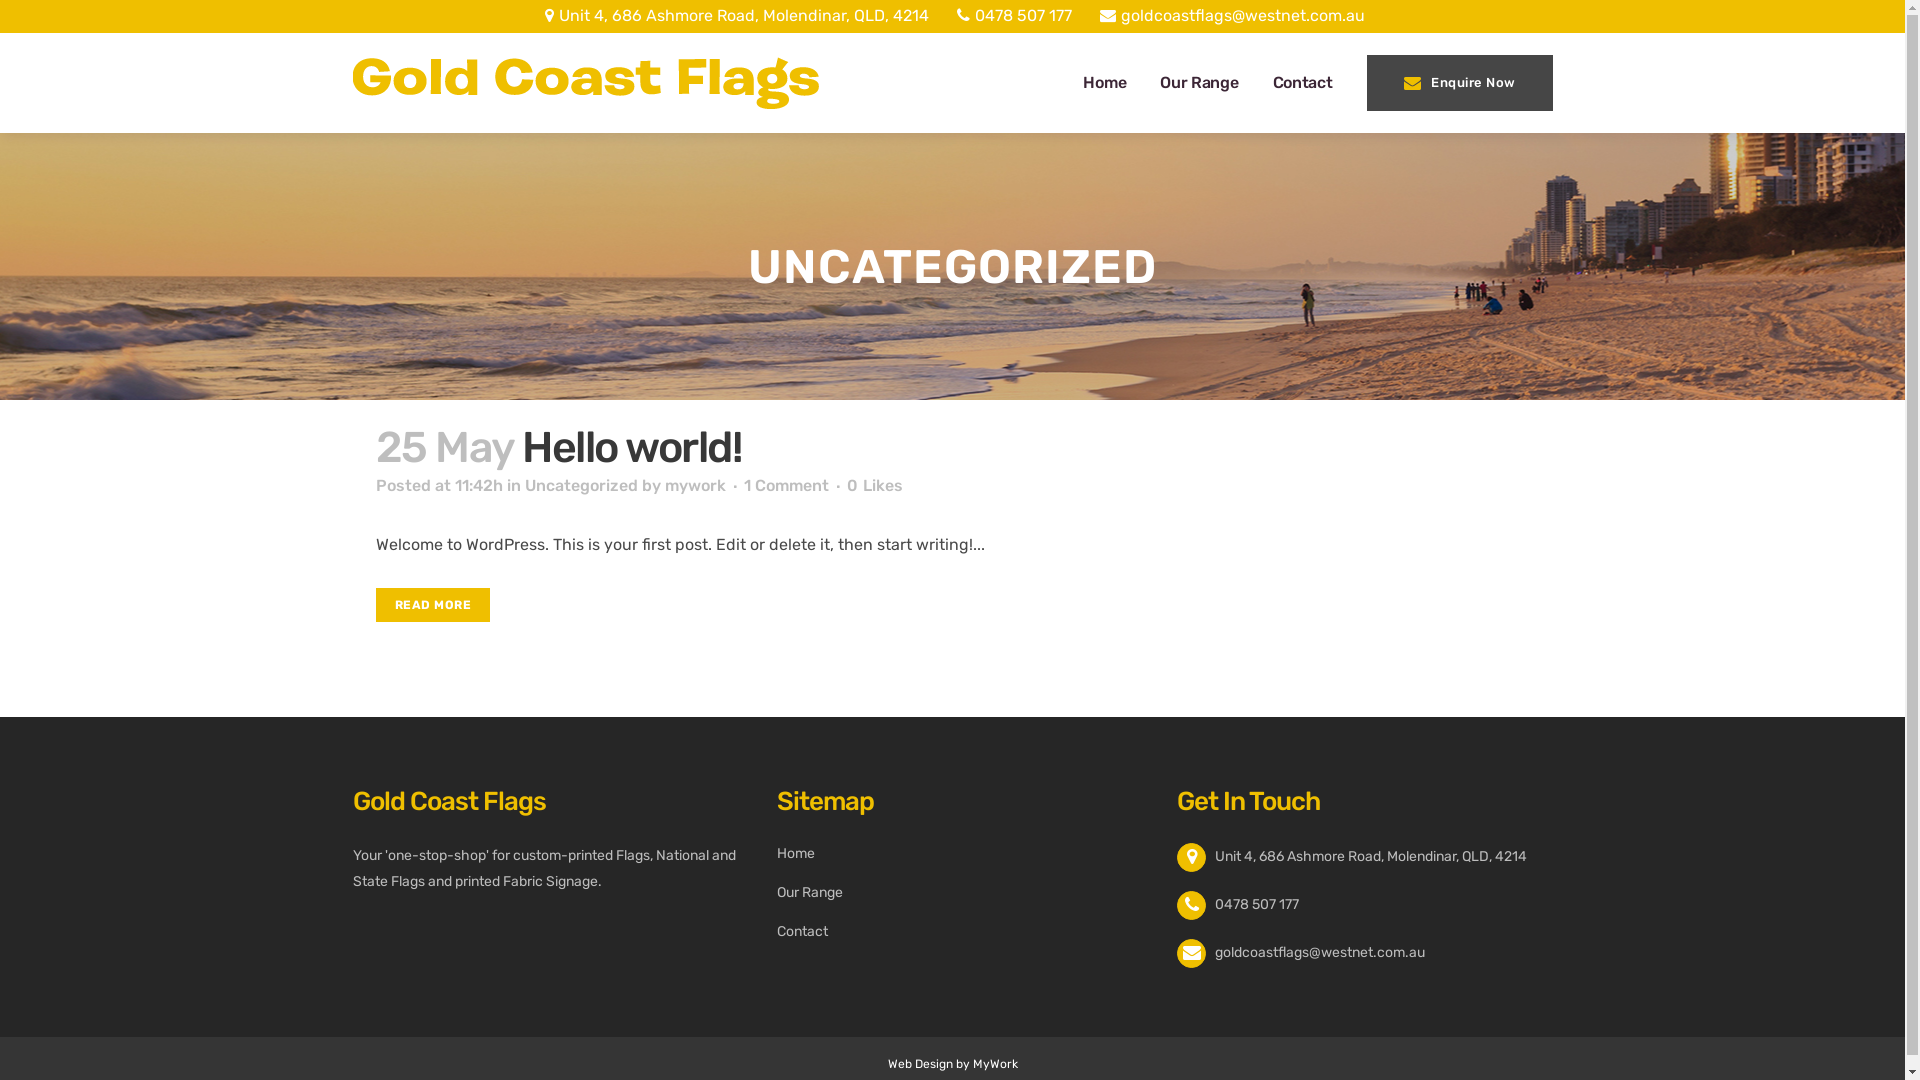 Image resolution: width=1920 pixels, height=1080 pixels. I want to click on Contact, so click(962, 932).